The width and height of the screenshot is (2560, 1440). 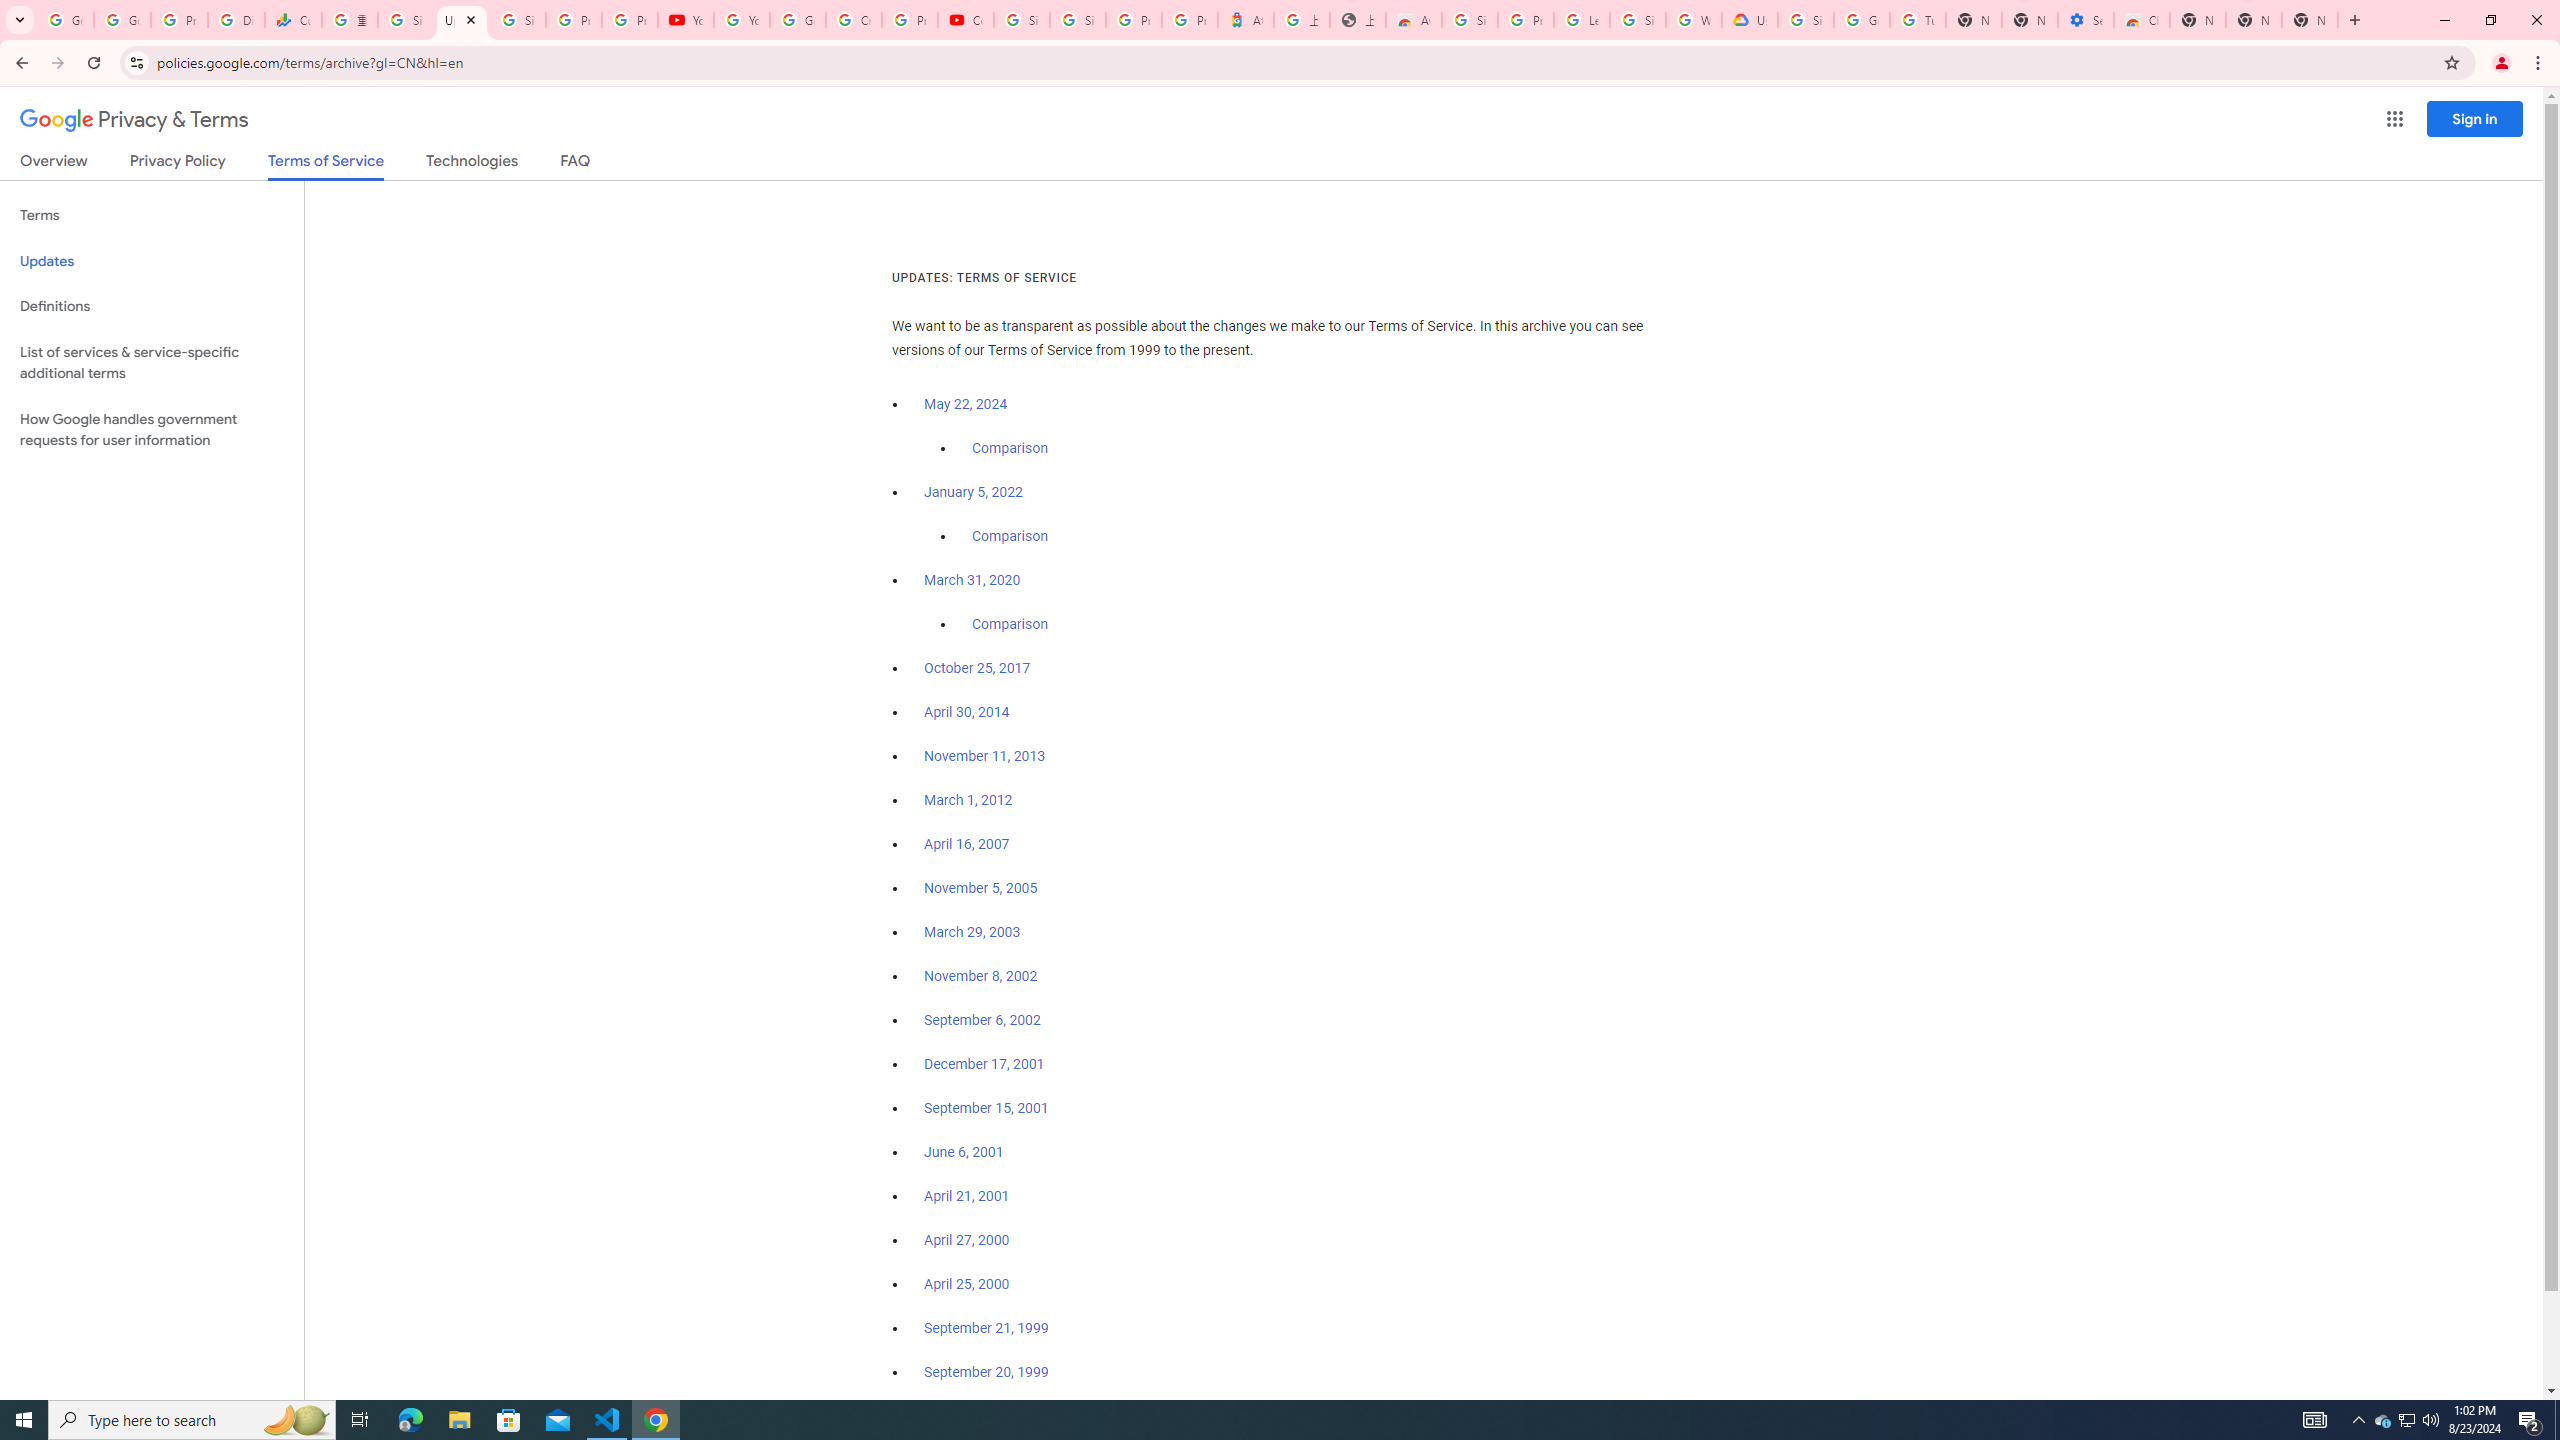 I want to click on May 22, 2024, so click(x=966, y=405).